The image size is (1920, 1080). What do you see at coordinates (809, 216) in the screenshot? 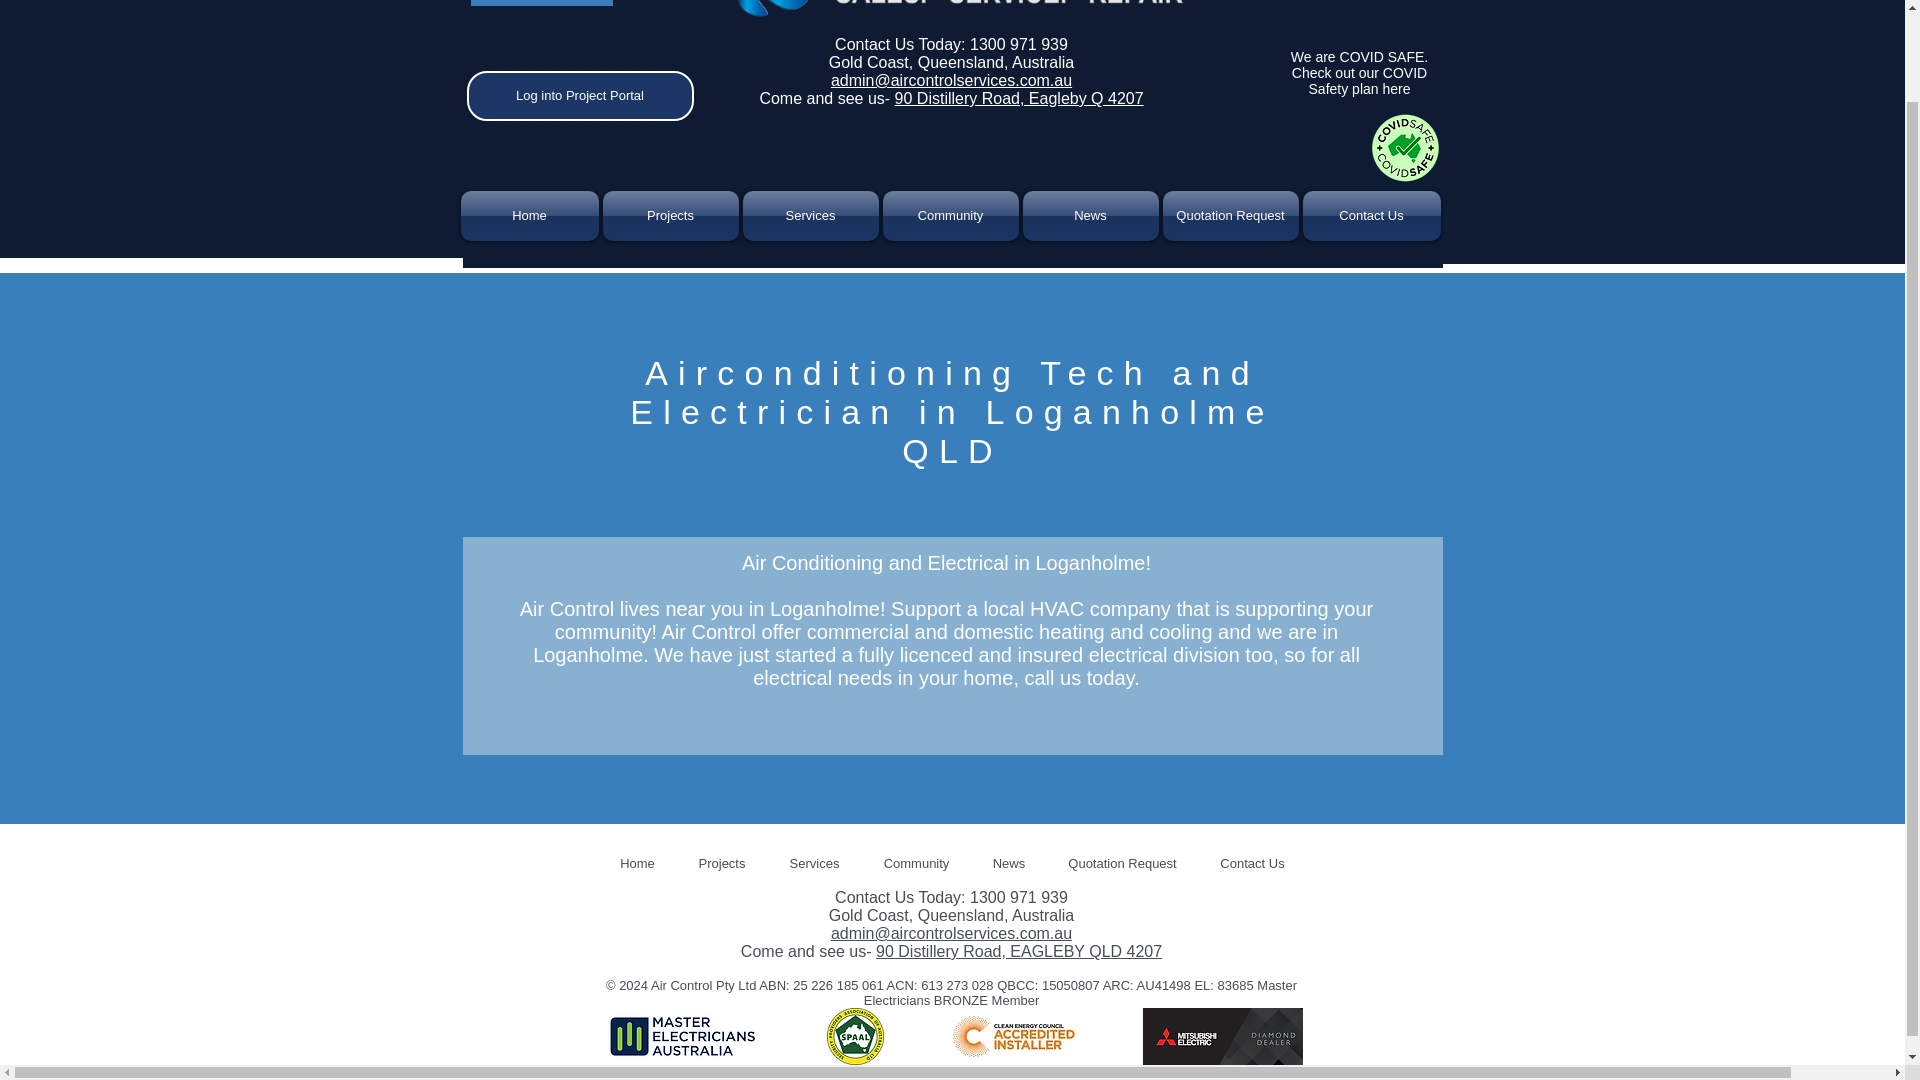
I see `Services` at bounding box center [809, 216].